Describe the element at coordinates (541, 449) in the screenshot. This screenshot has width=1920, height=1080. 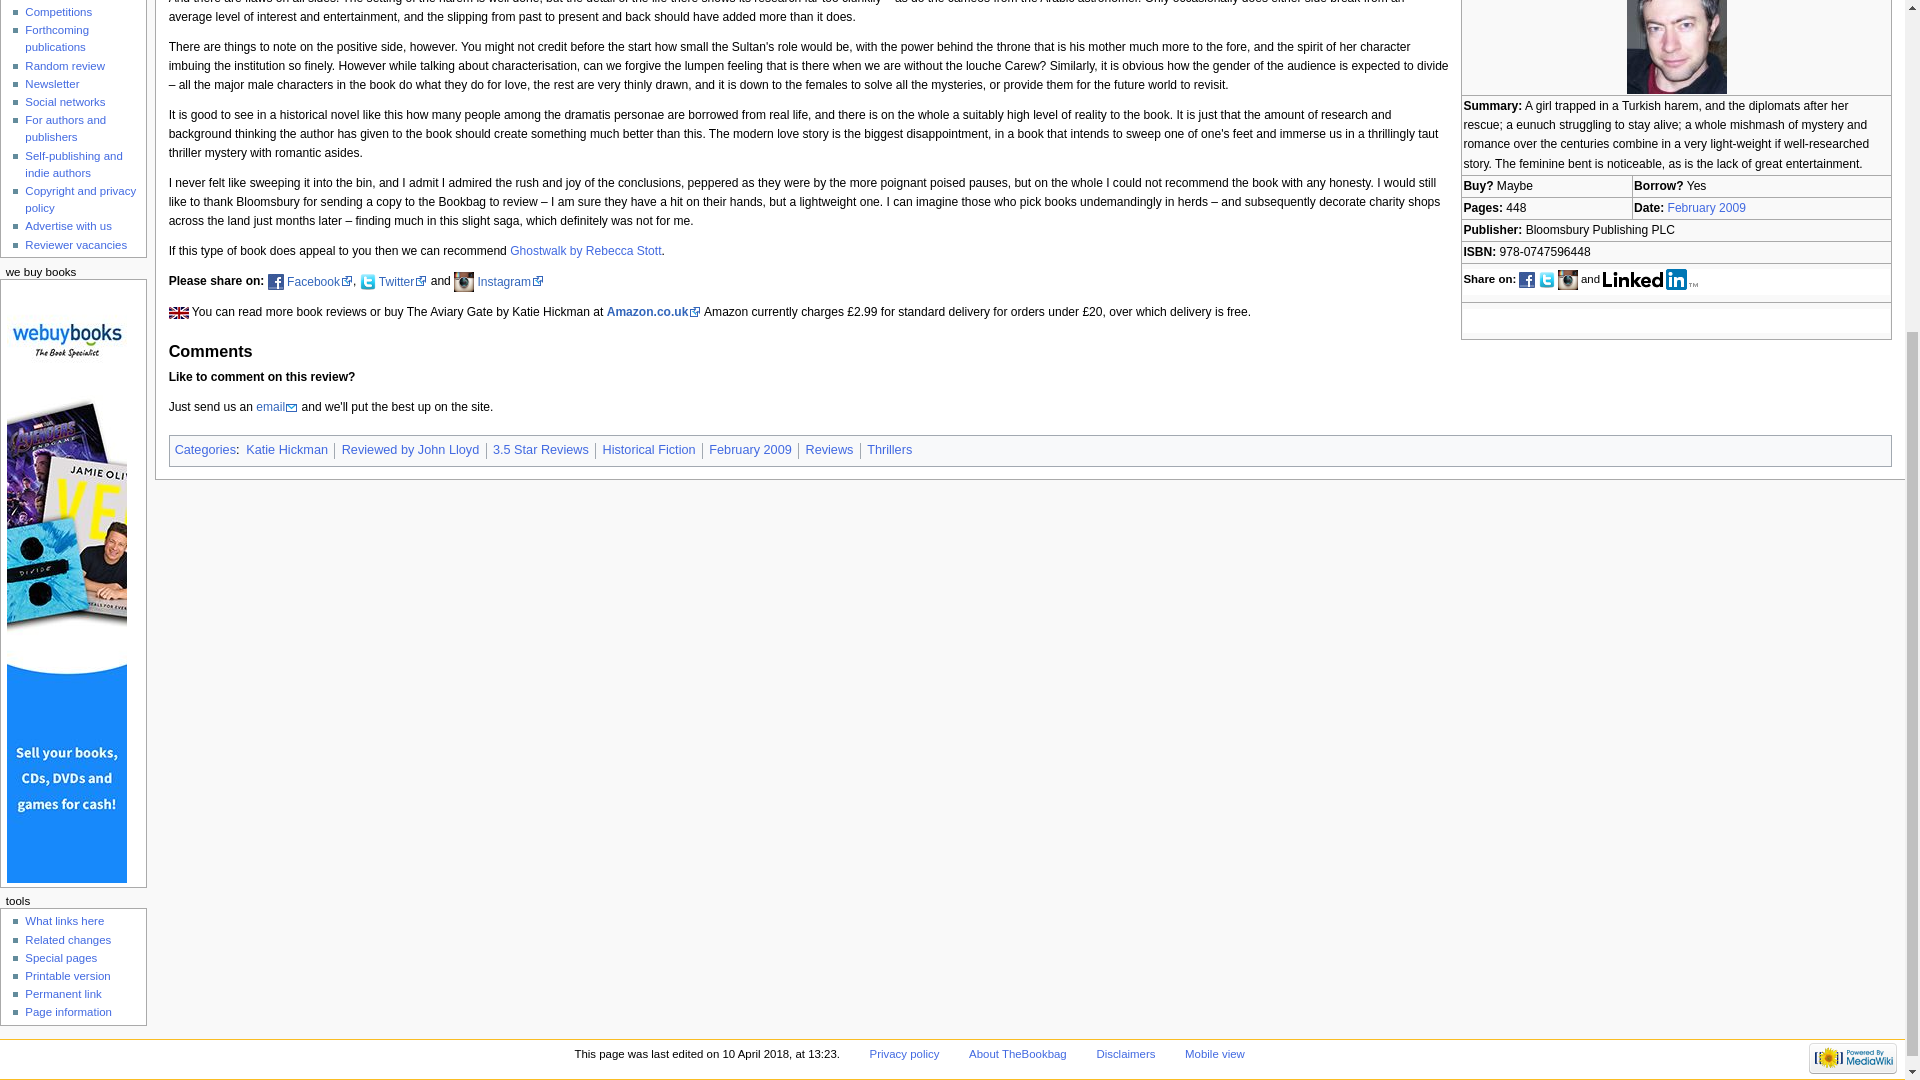
I see `Category:3.5 Star Reviews` at that location.